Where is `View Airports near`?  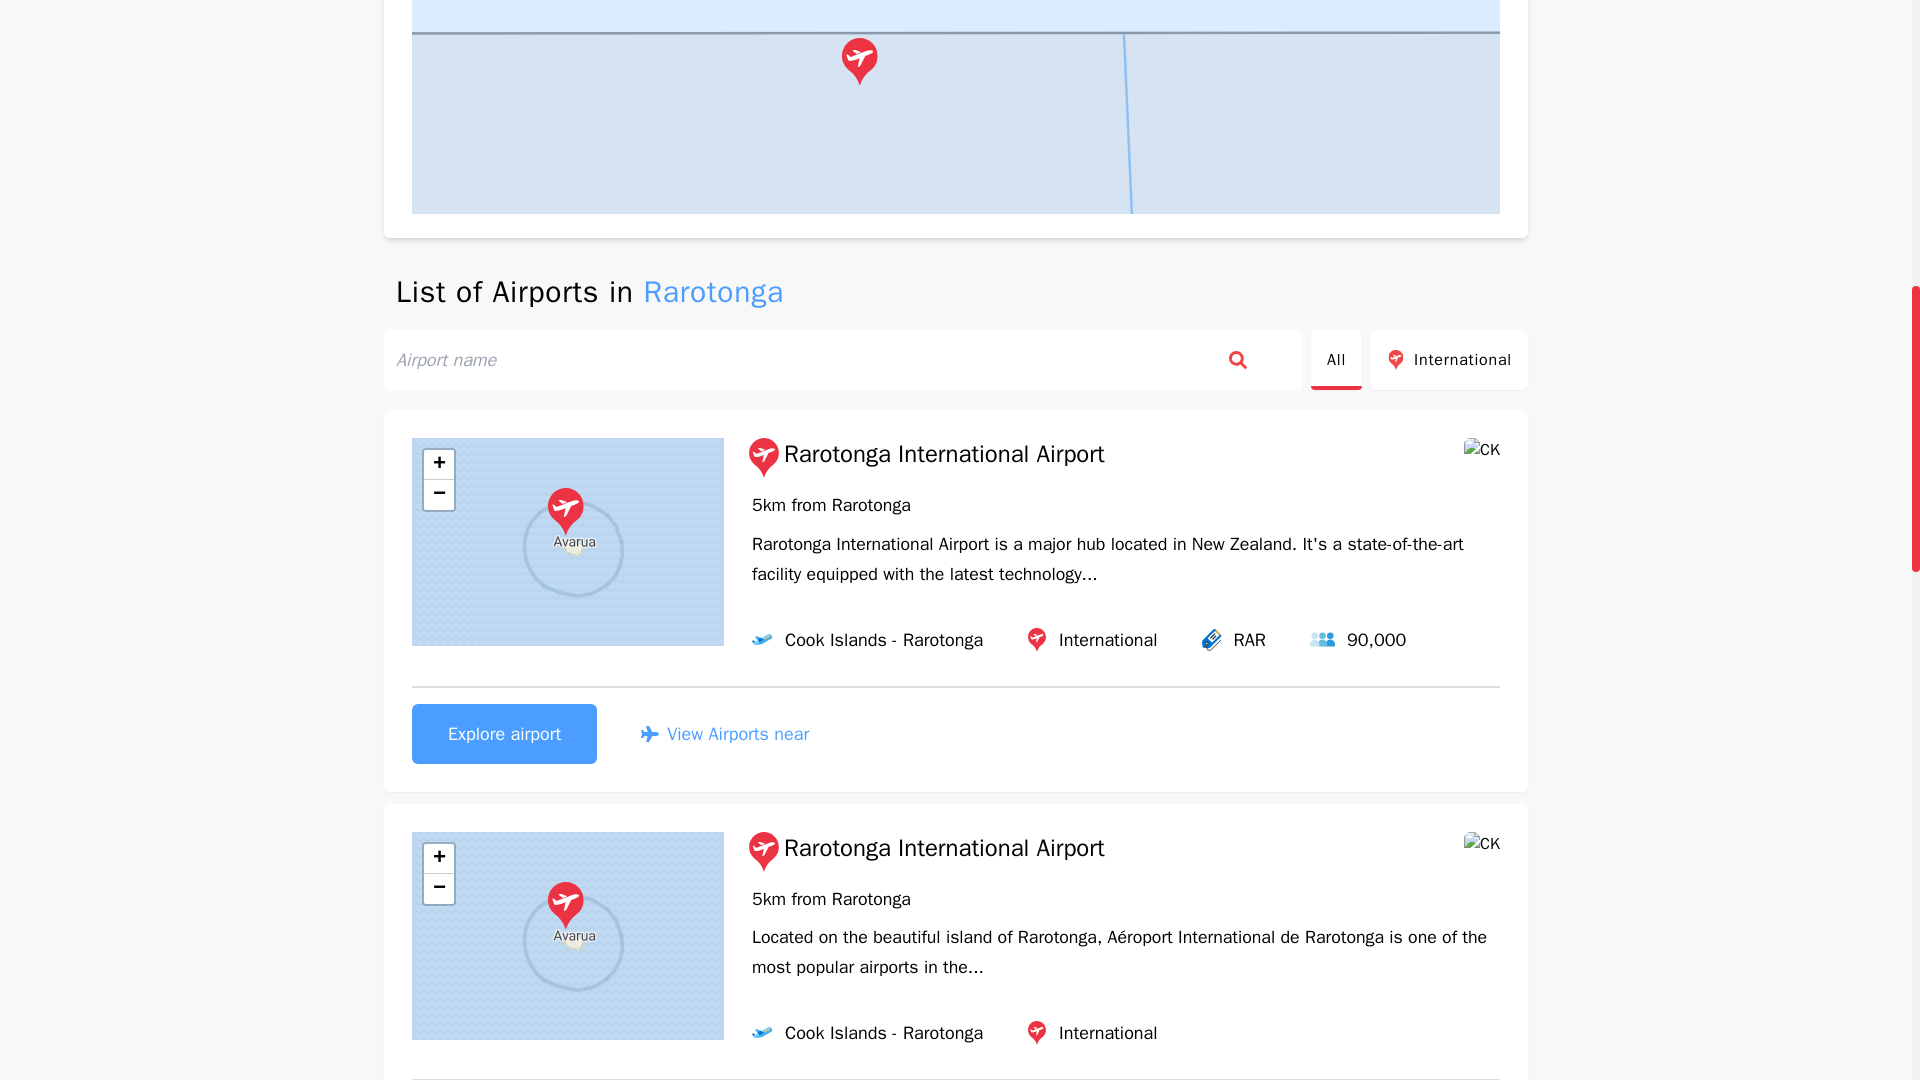
View Airports near is located at coordinates (724, 734).